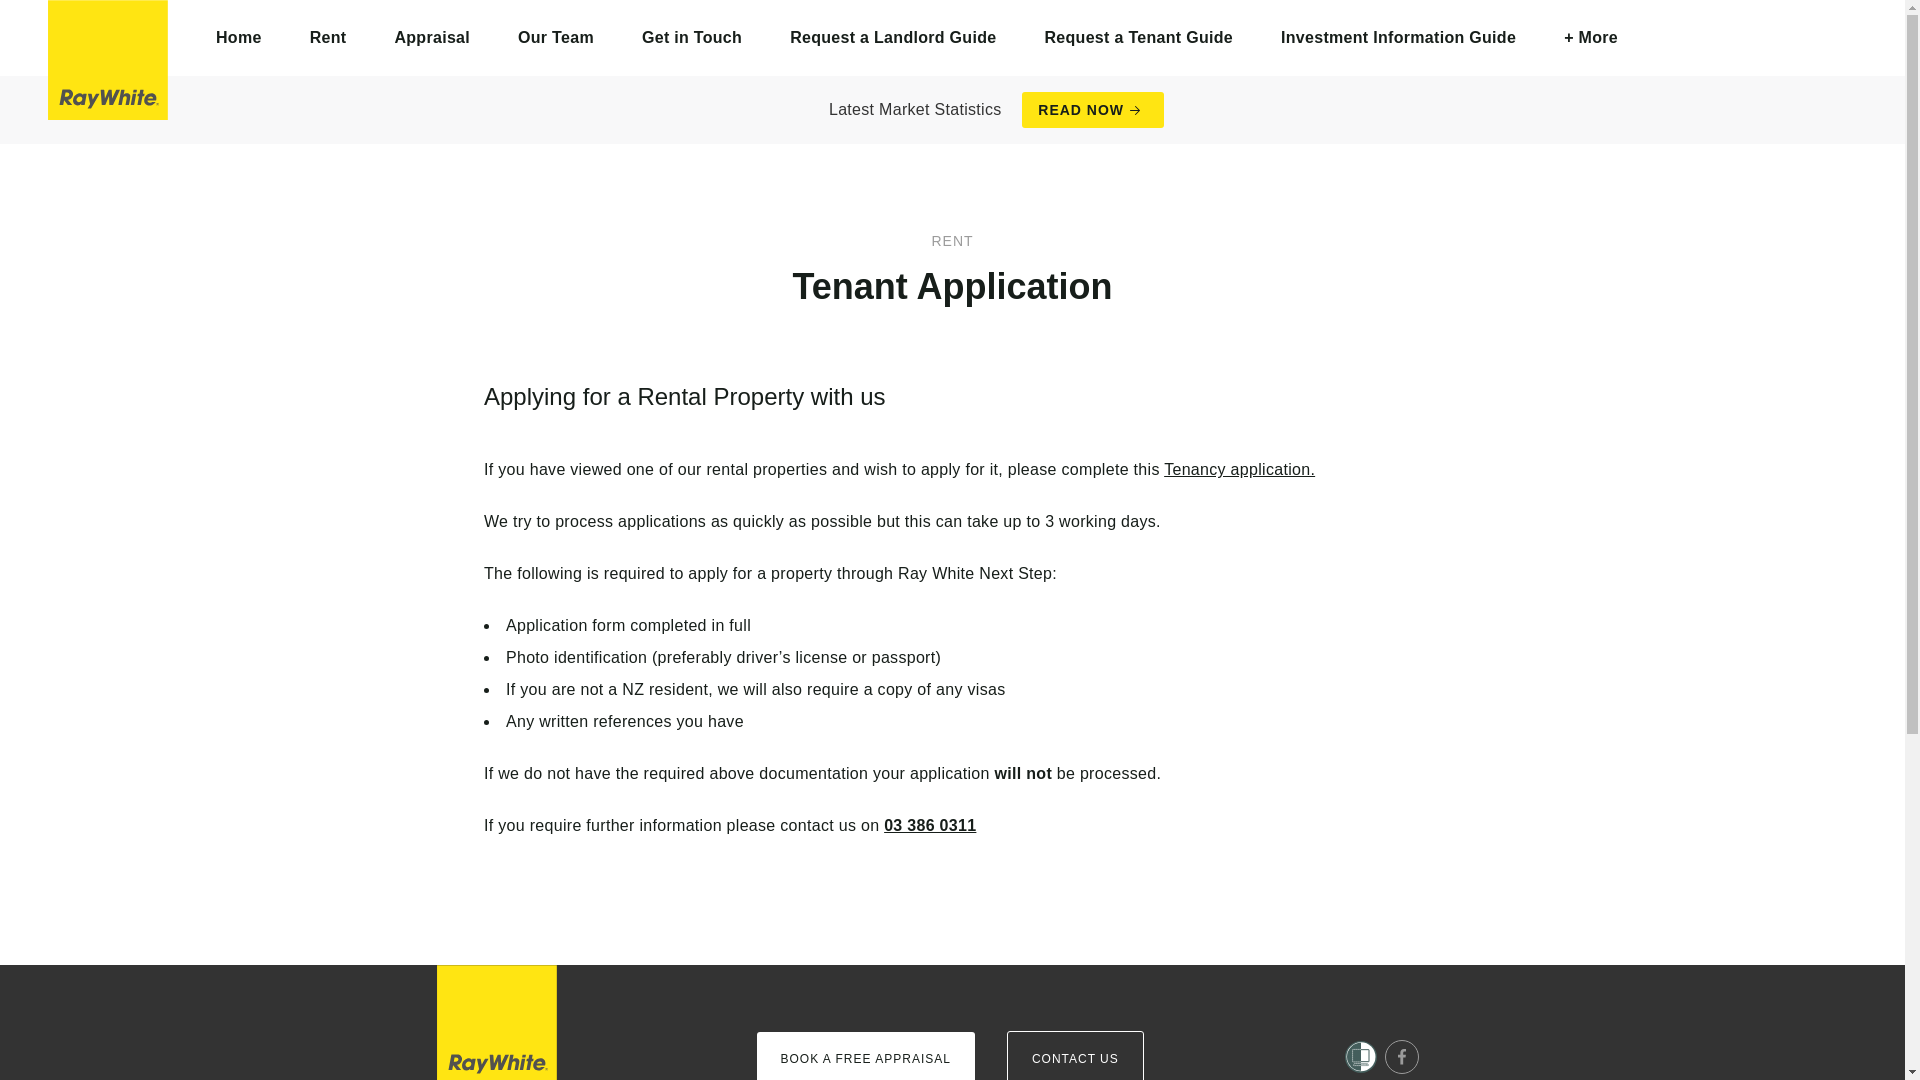 The image size is (1920, 1080). Describe the element at coordinates (496, 1022) in the screenshot. I see `Ray White` at that location.